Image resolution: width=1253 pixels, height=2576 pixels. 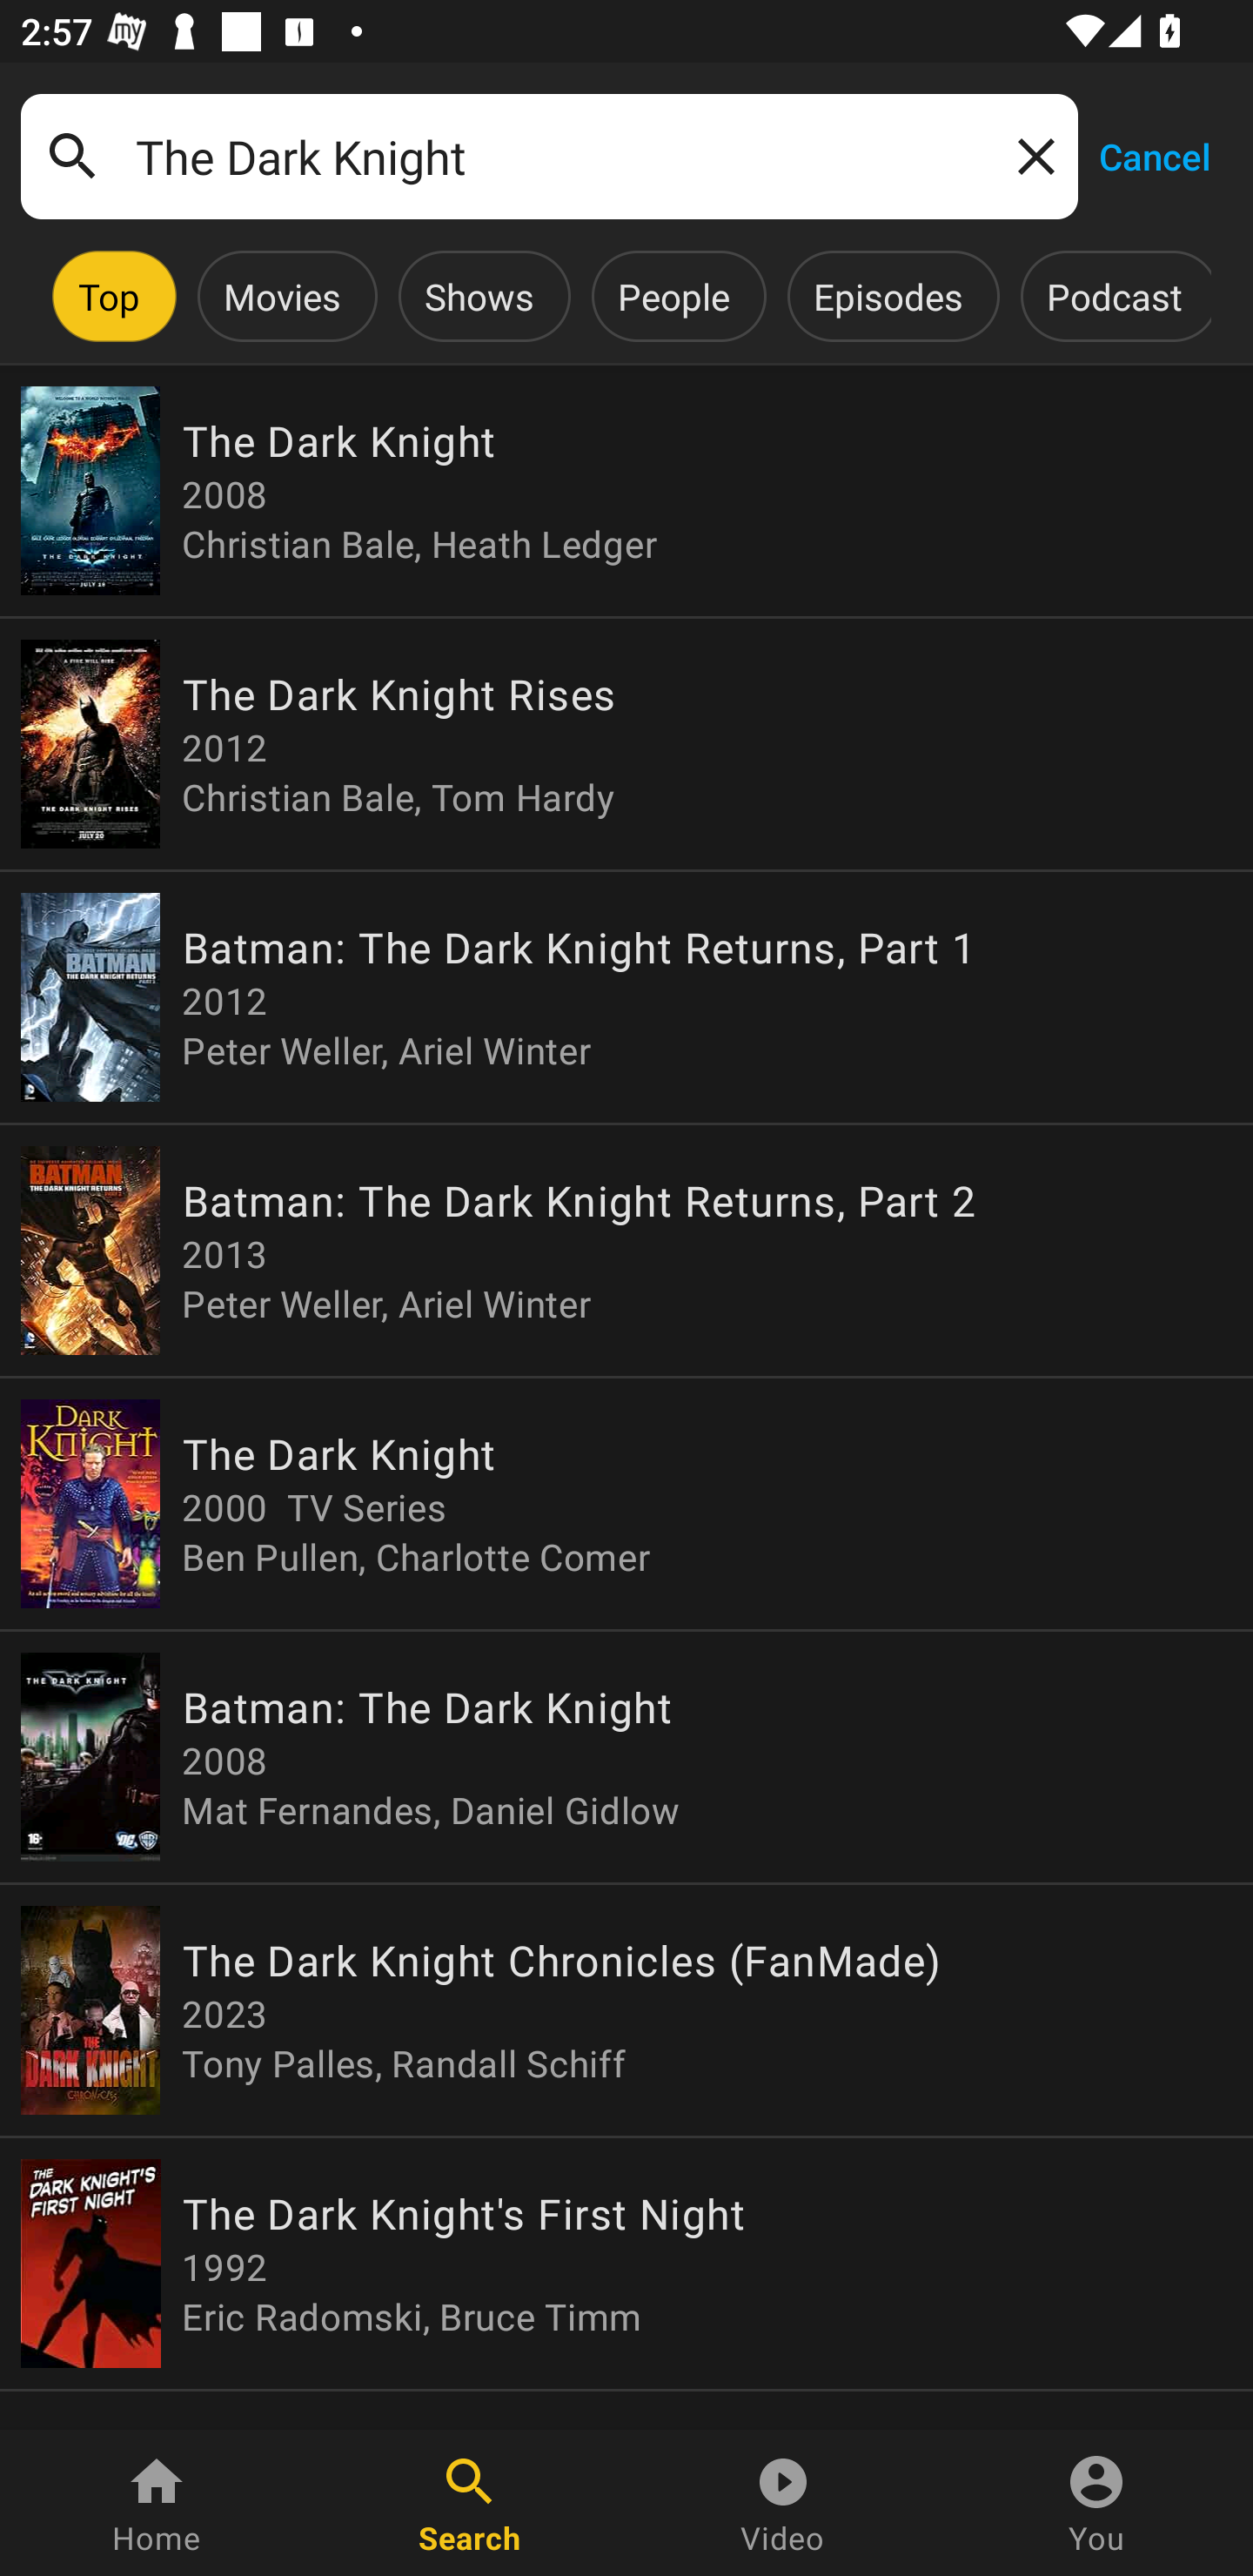 I want to click on Movies, so click(x=282, y=296).